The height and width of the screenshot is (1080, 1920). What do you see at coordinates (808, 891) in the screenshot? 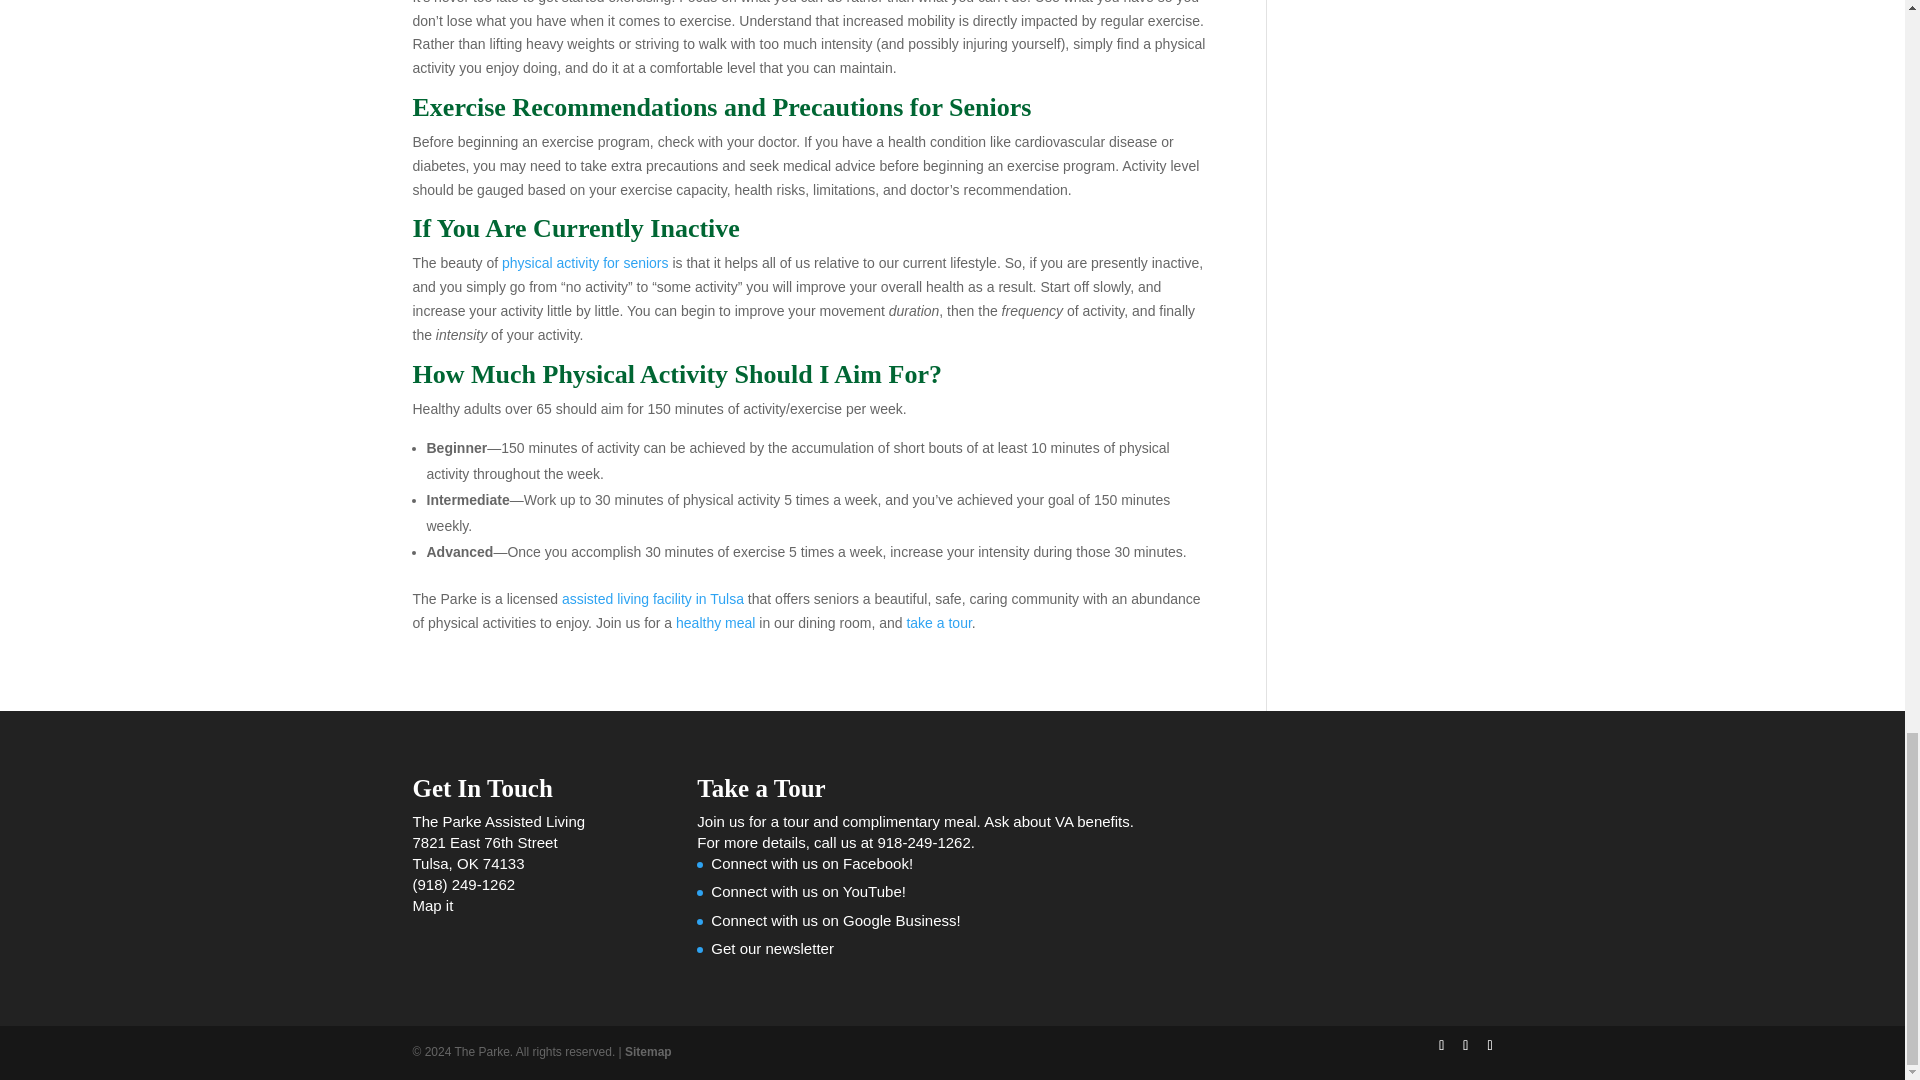
I see `Connect with us on YouTube!` at bounding box center [808, 891].